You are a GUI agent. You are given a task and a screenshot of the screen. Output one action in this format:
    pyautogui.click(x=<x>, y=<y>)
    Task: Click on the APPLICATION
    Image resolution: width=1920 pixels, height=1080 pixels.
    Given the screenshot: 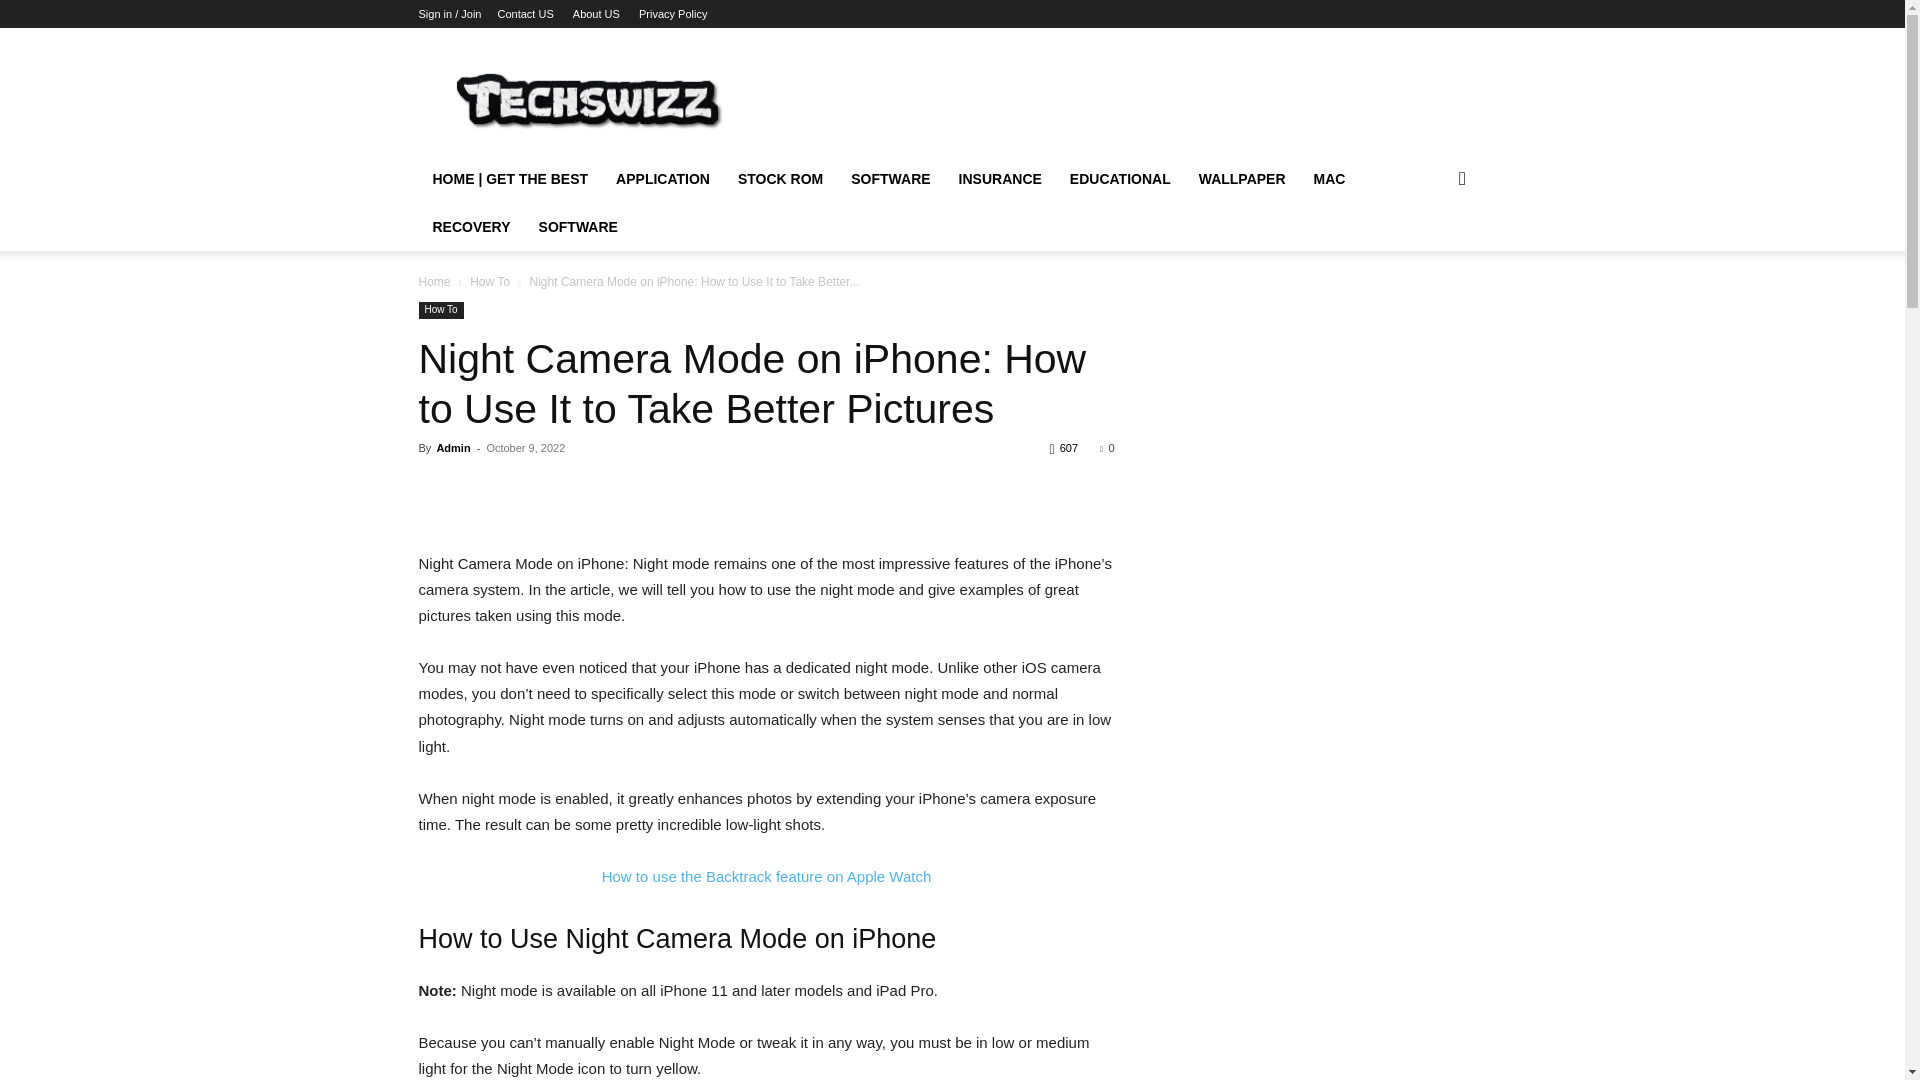 What is the action you would take?
    pyautogui.click(x=662, y=179)
    